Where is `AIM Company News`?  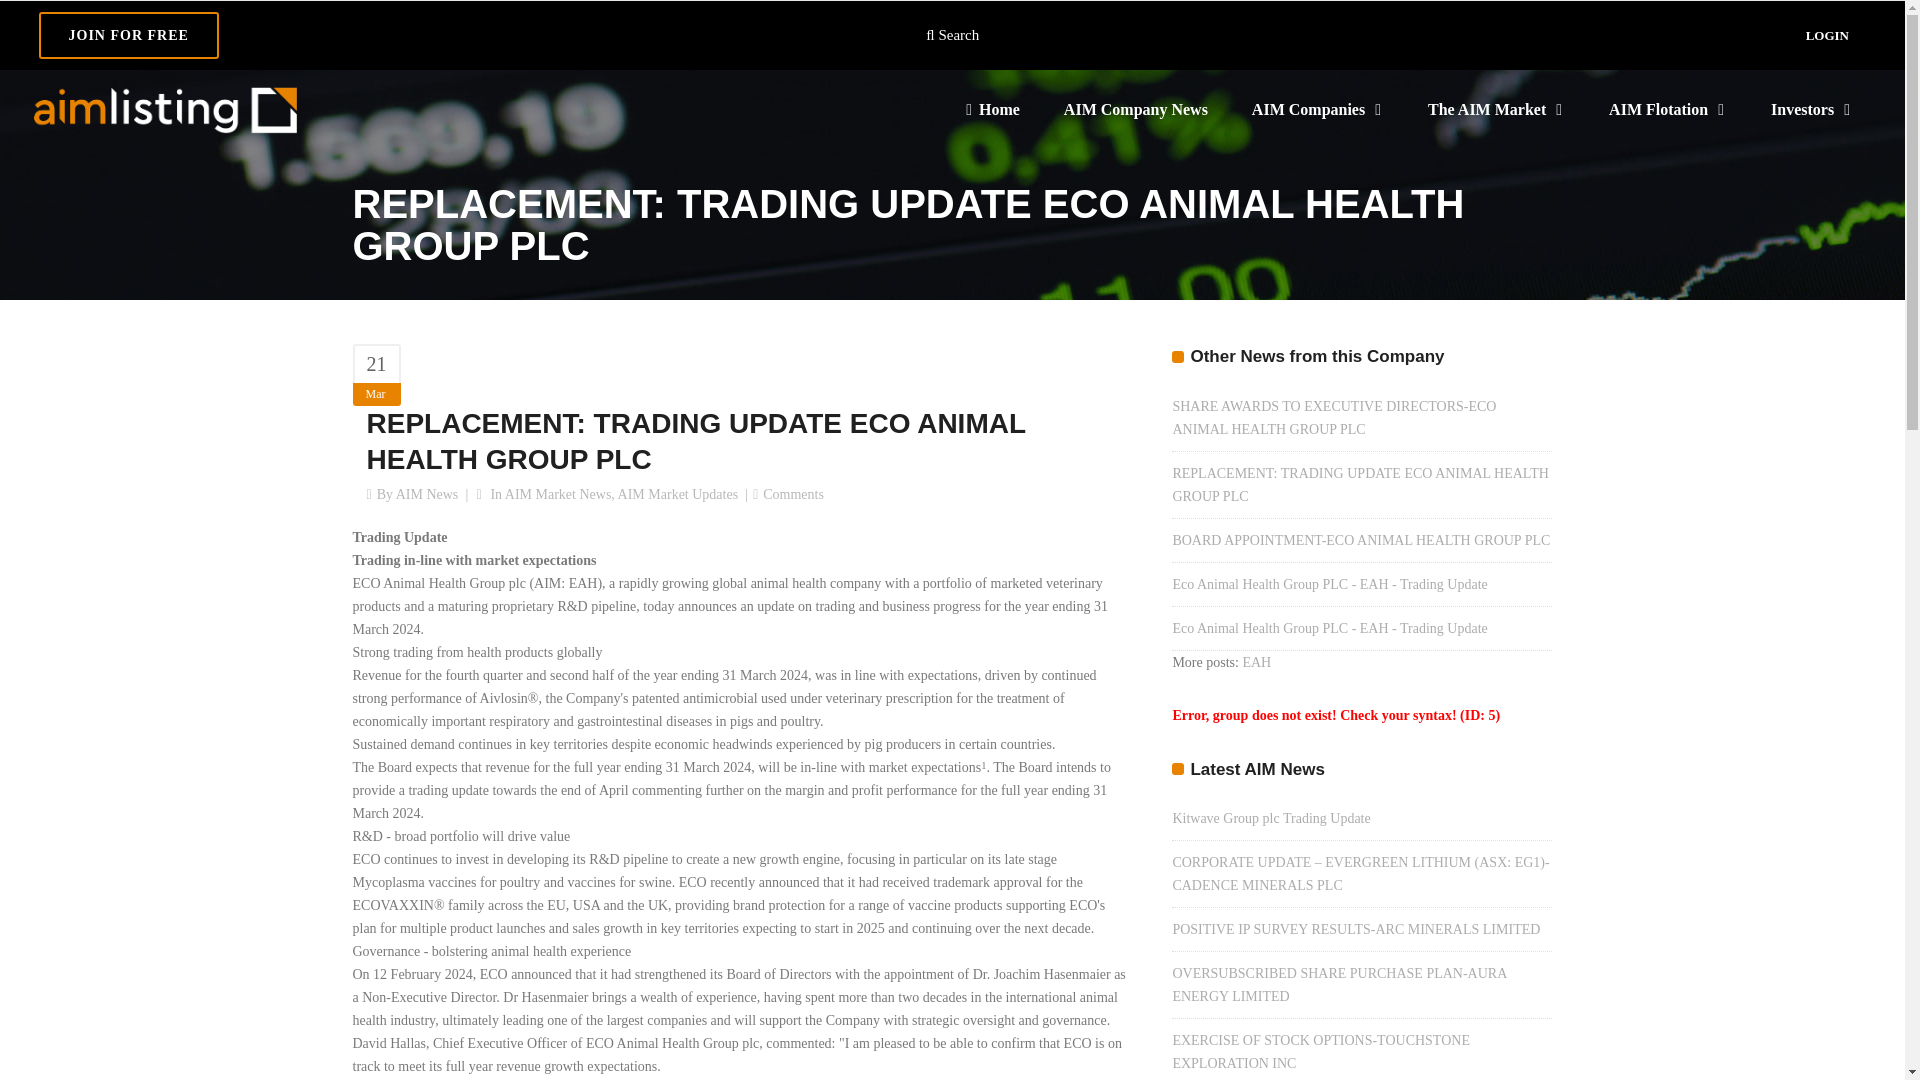
AIM Company News is located at coordinates (1136, 110).